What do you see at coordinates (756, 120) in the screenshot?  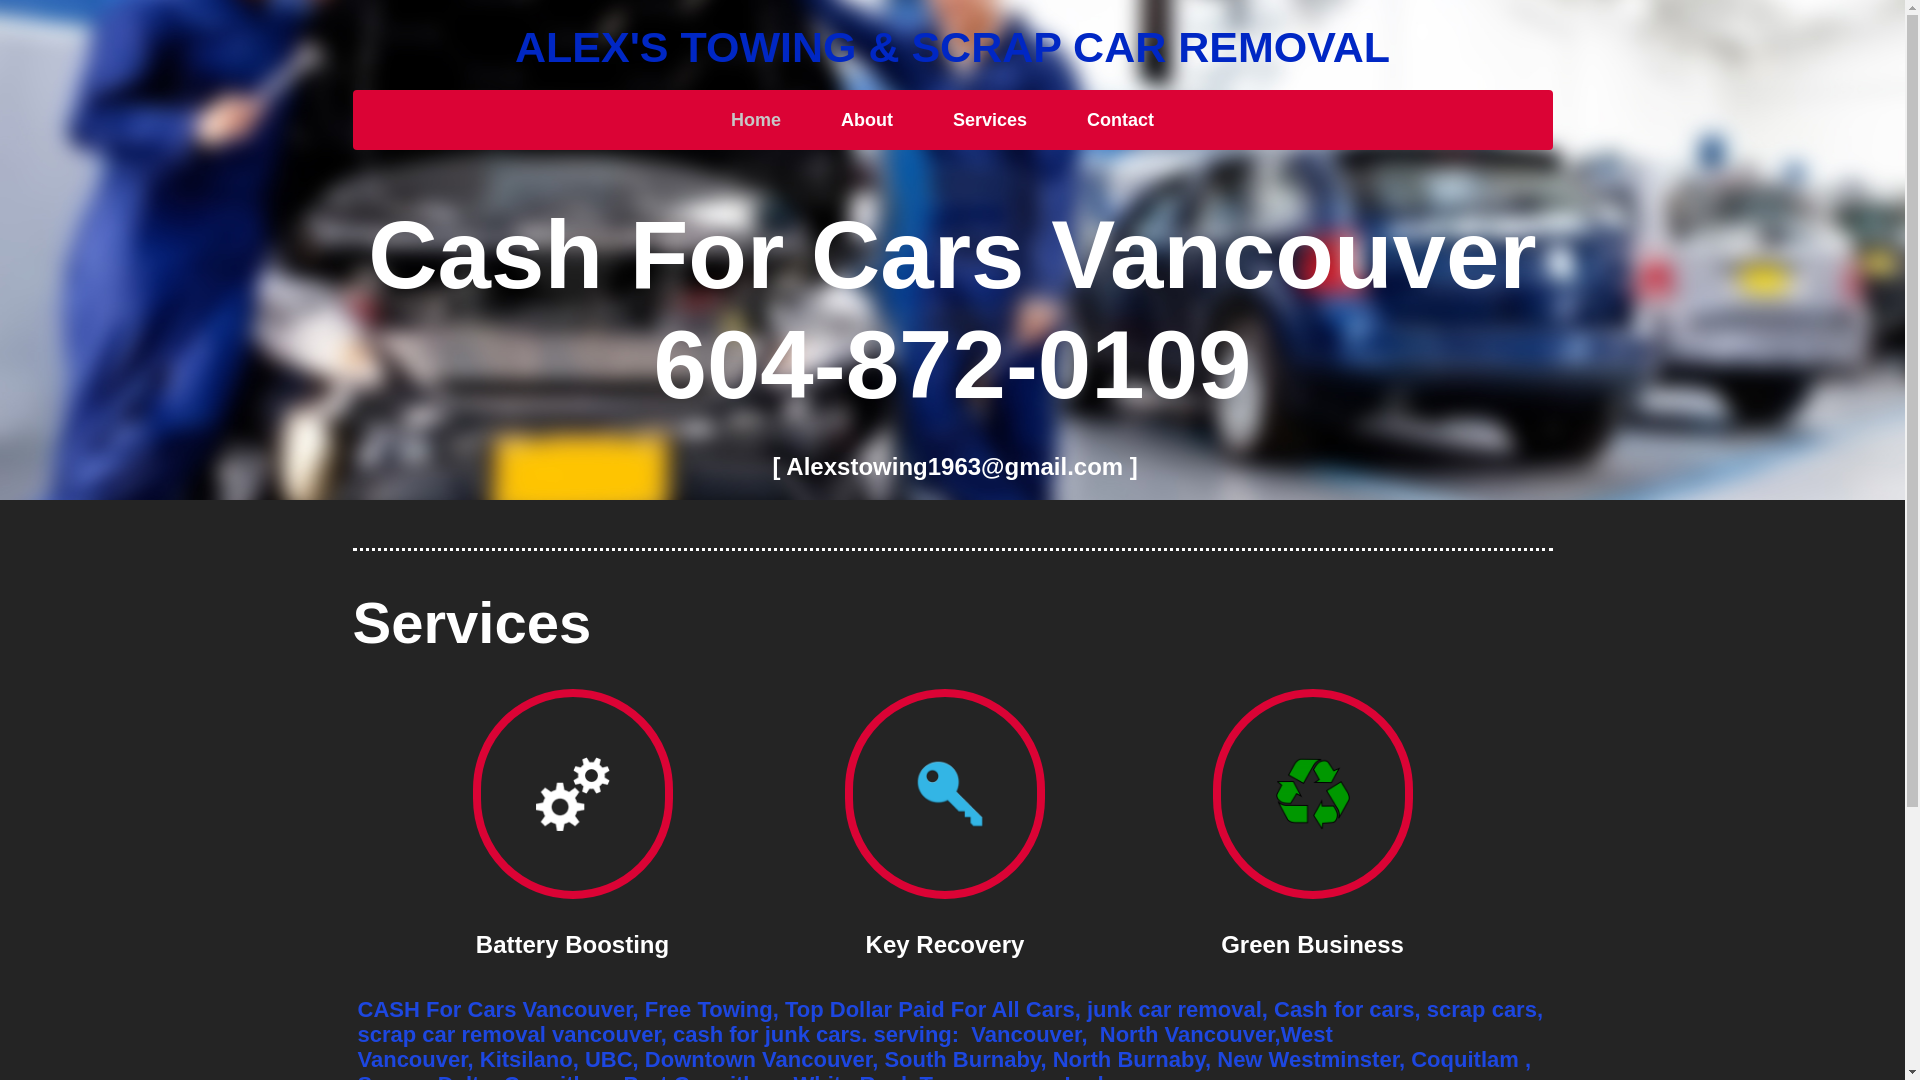 I see `Home` at bounding box center [756, 120].